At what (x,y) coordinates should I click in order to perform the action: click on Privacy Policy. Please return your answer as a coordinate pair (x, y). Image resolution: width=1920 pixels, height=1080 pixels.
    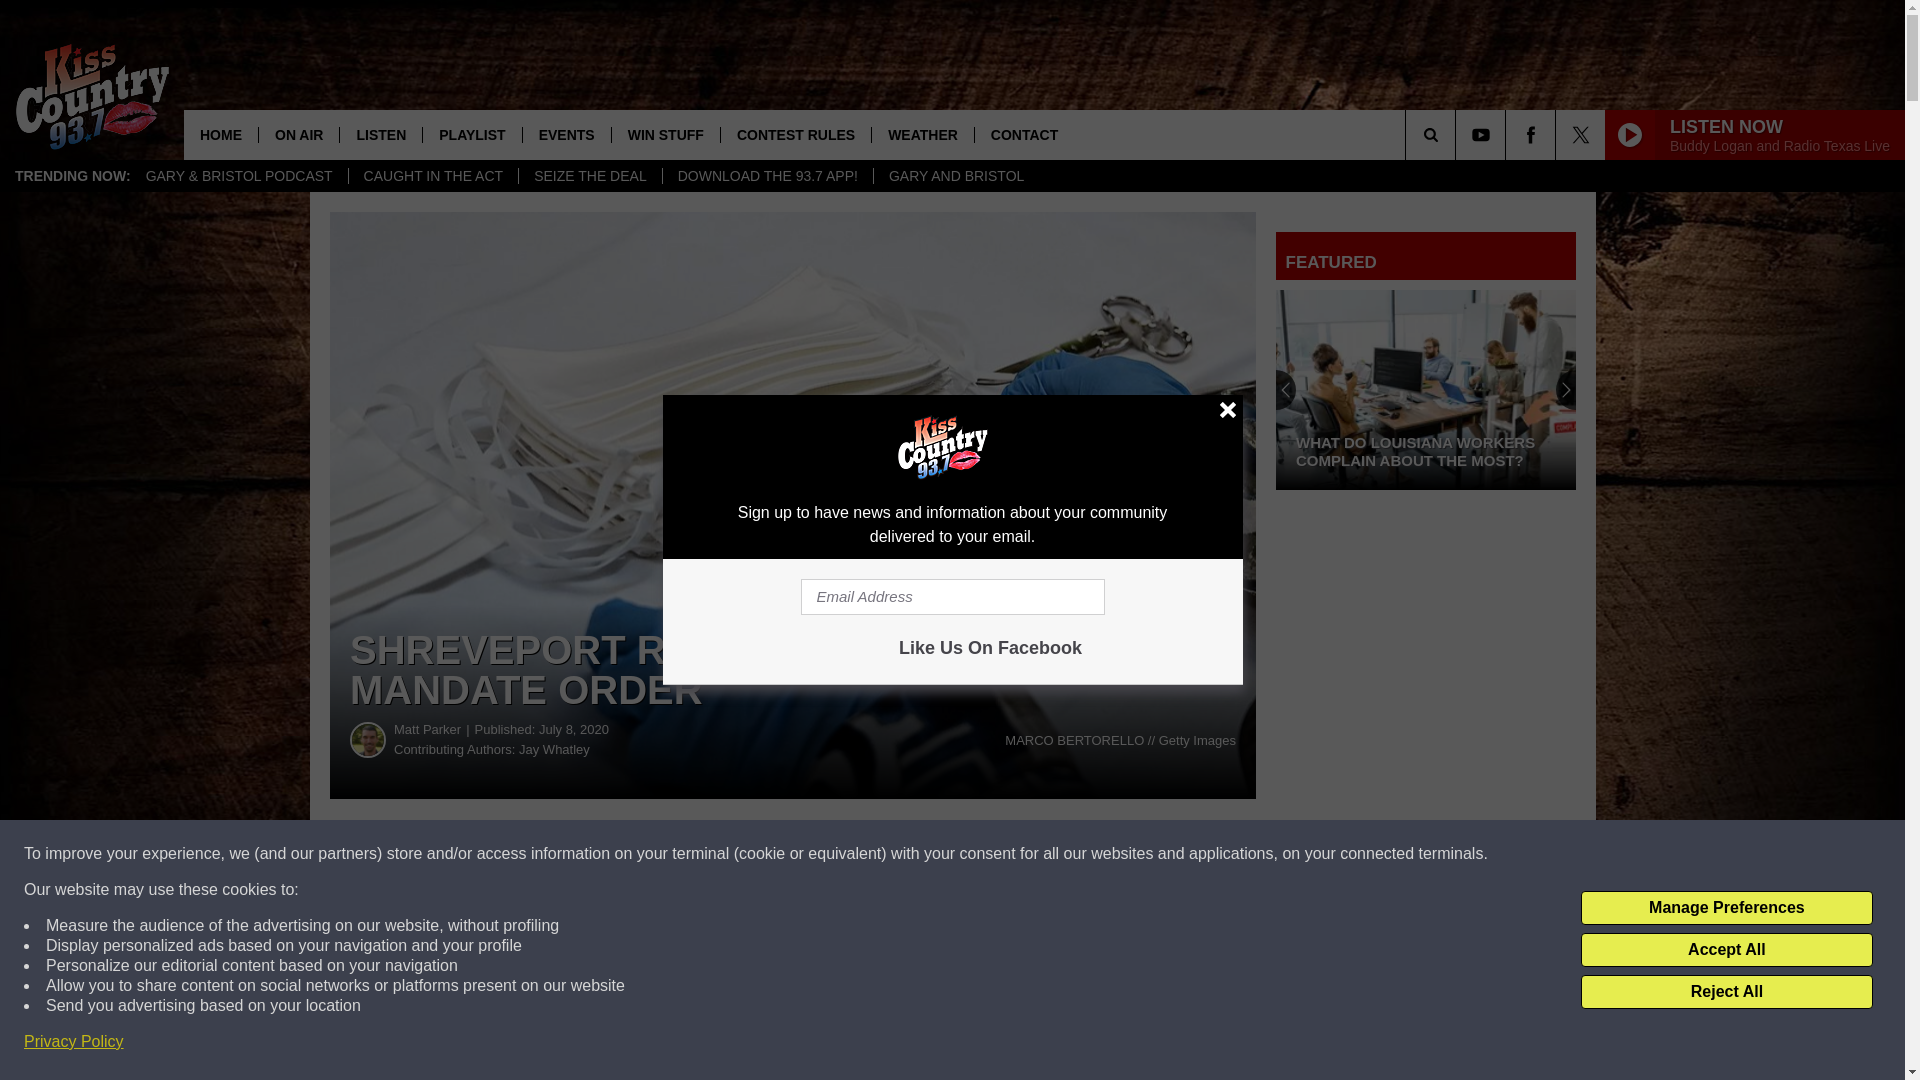
    Looking at the image, I should click on (74, 1042).